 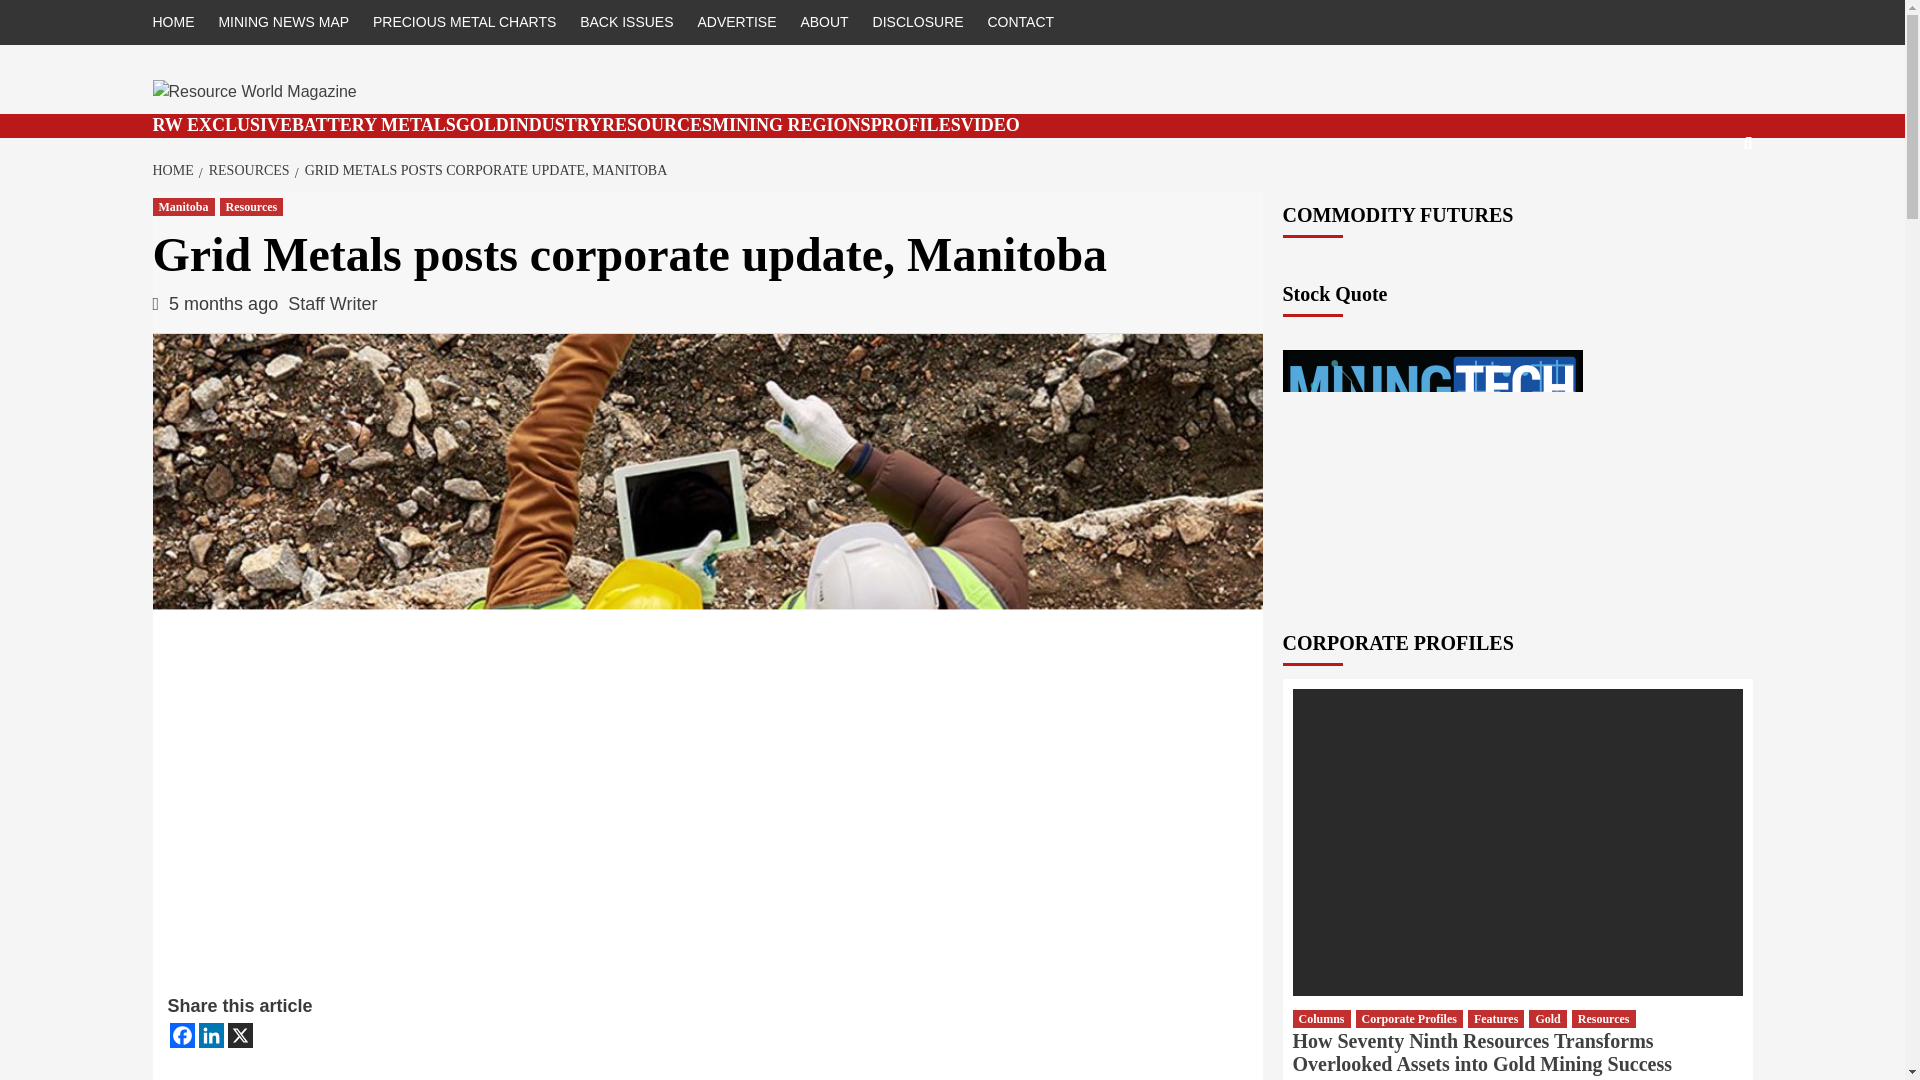 I want to click on Linkedin, so click(x=210, y=1034).